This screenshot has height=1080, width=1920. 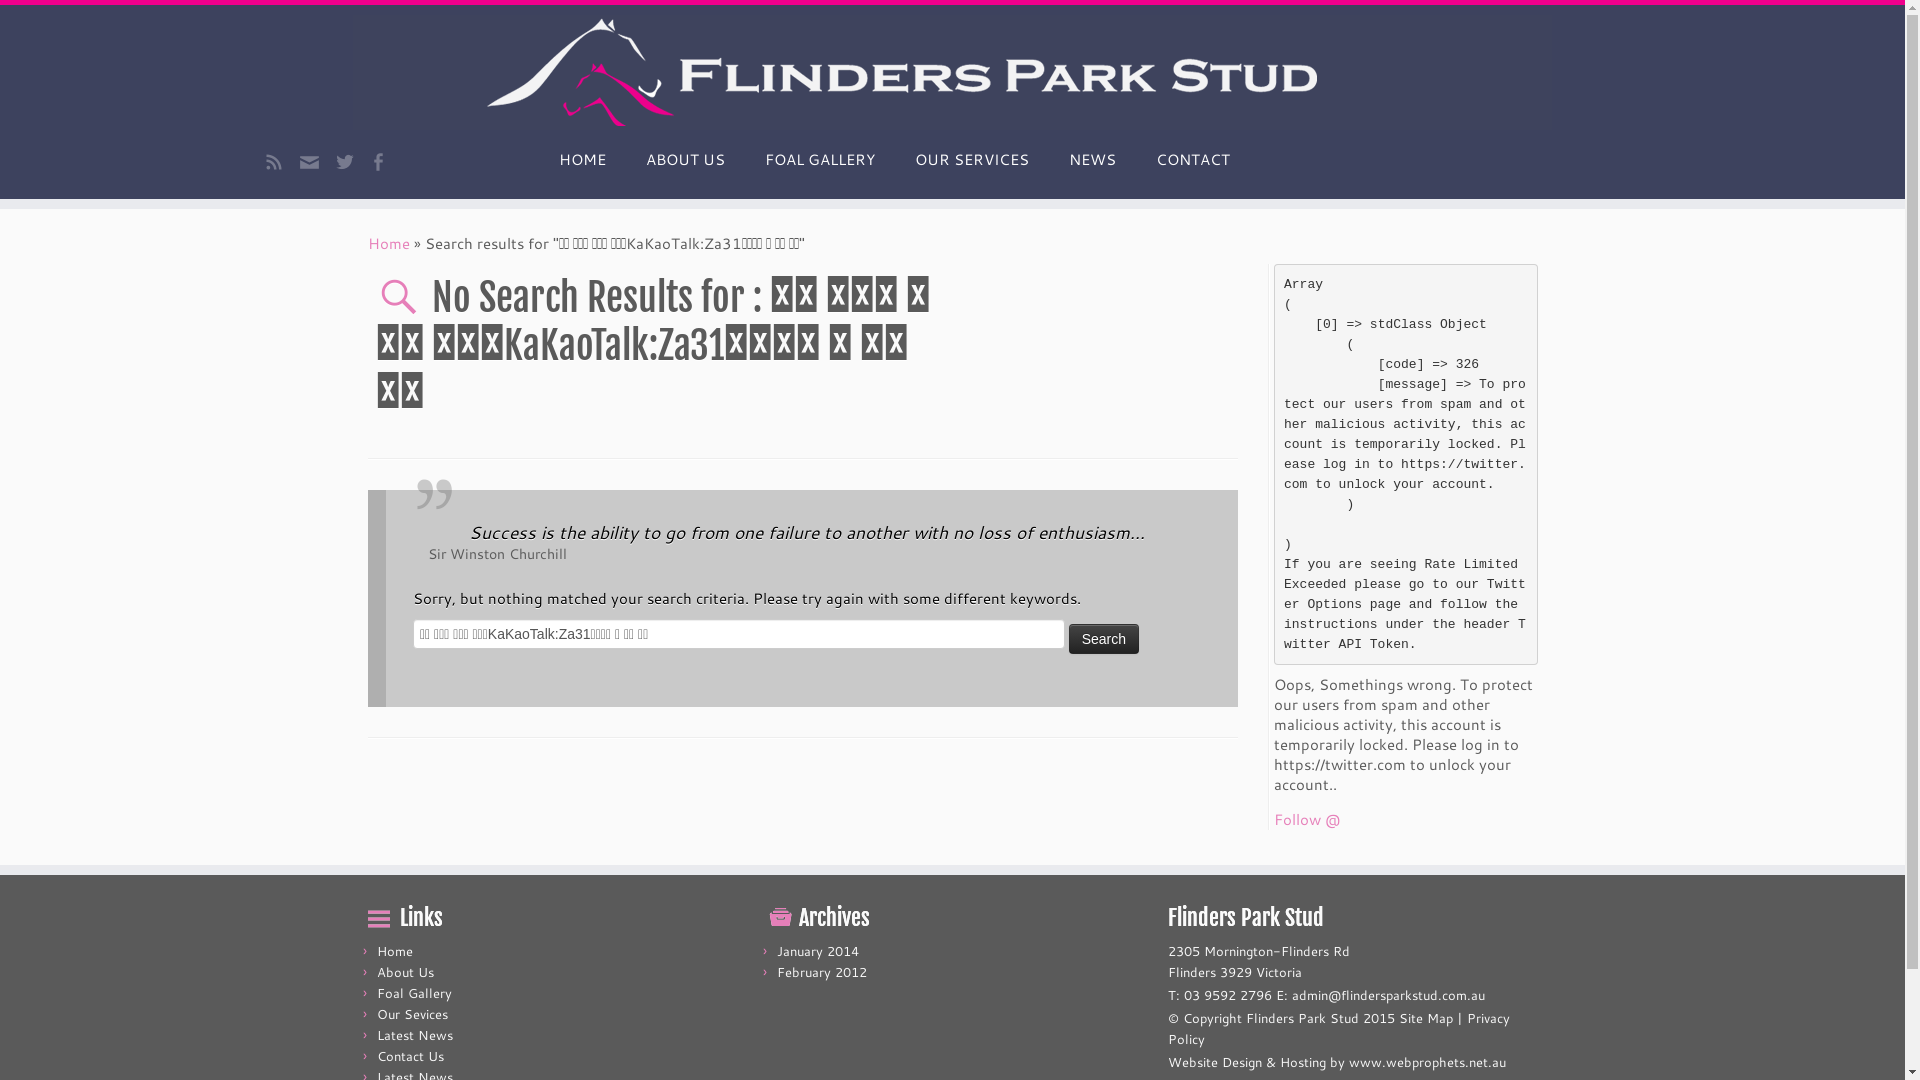 I want to click on OUR SERVICES, so click(x=972, y=160).